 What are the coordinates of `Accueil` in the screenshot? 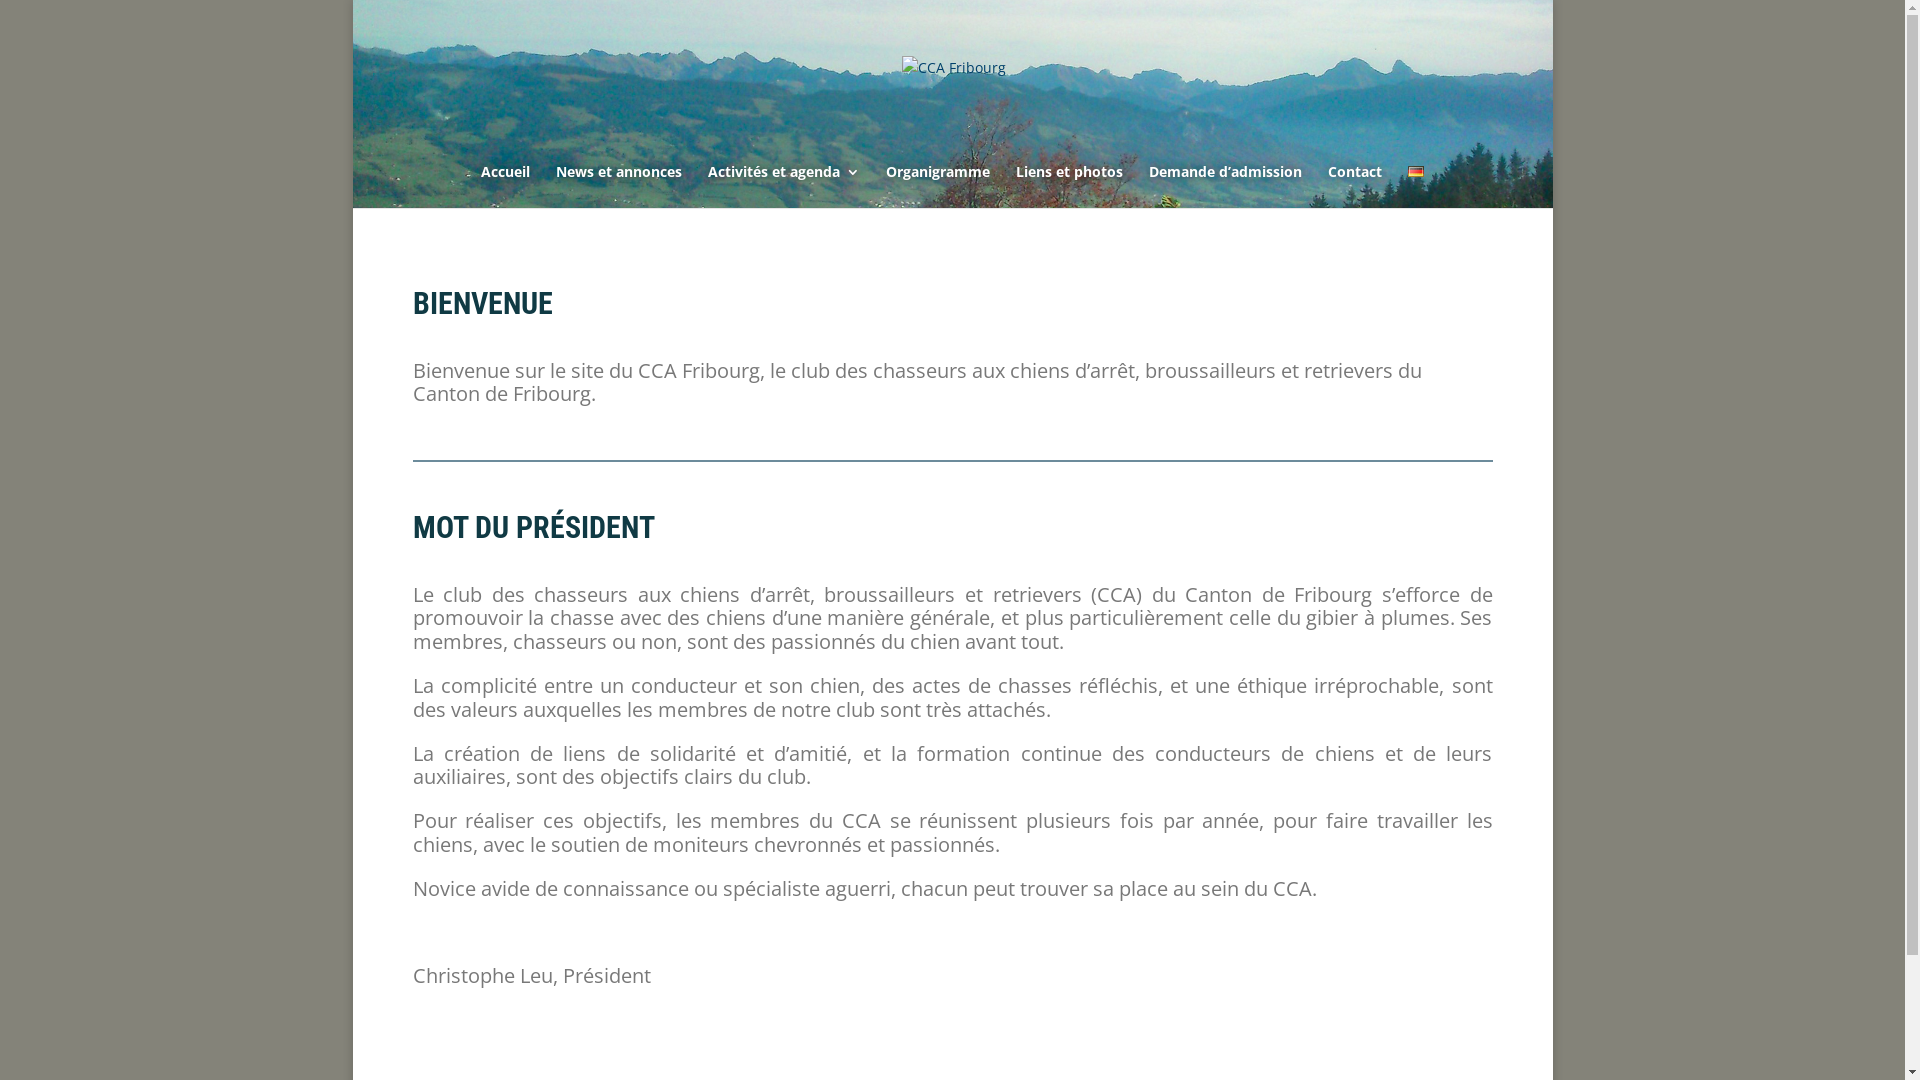 It's located at (504, 186).